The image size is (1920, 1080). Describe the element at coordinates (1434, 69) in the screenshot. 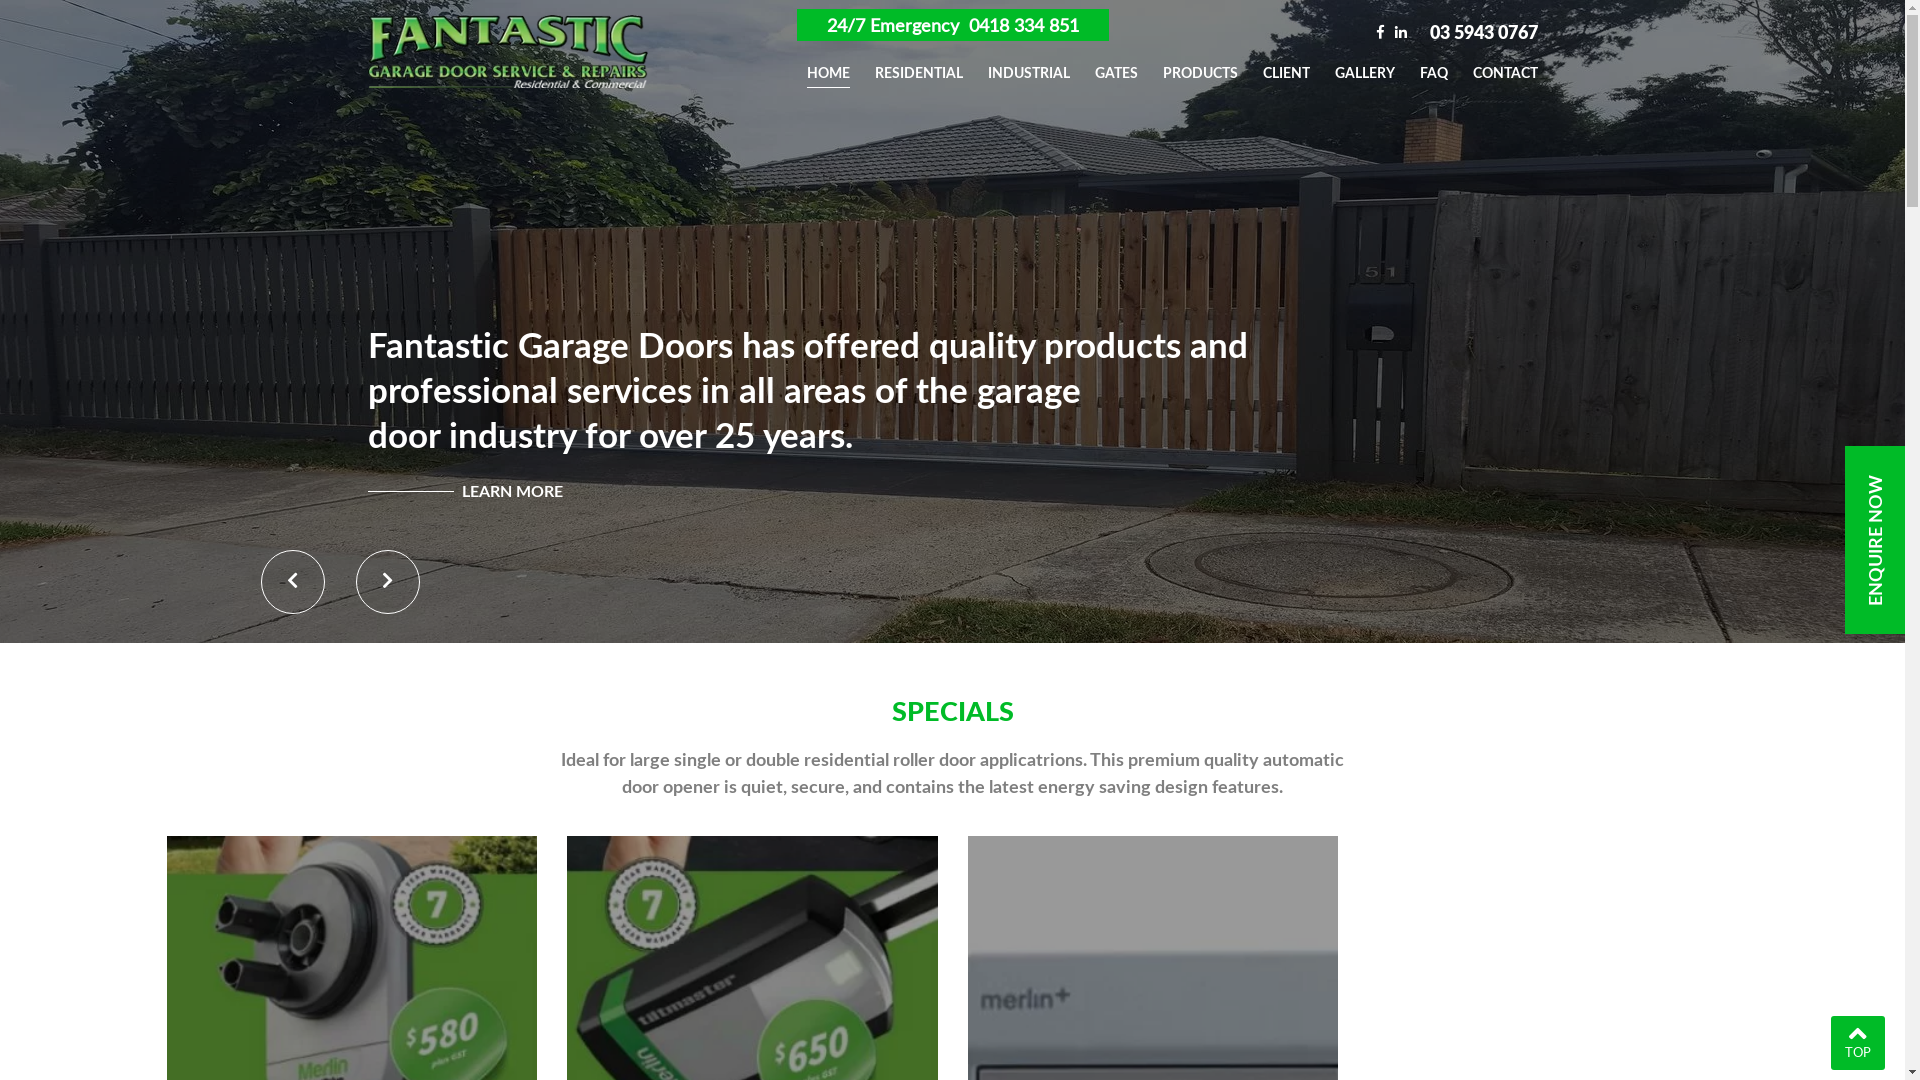

I see `FAQ` at that location.